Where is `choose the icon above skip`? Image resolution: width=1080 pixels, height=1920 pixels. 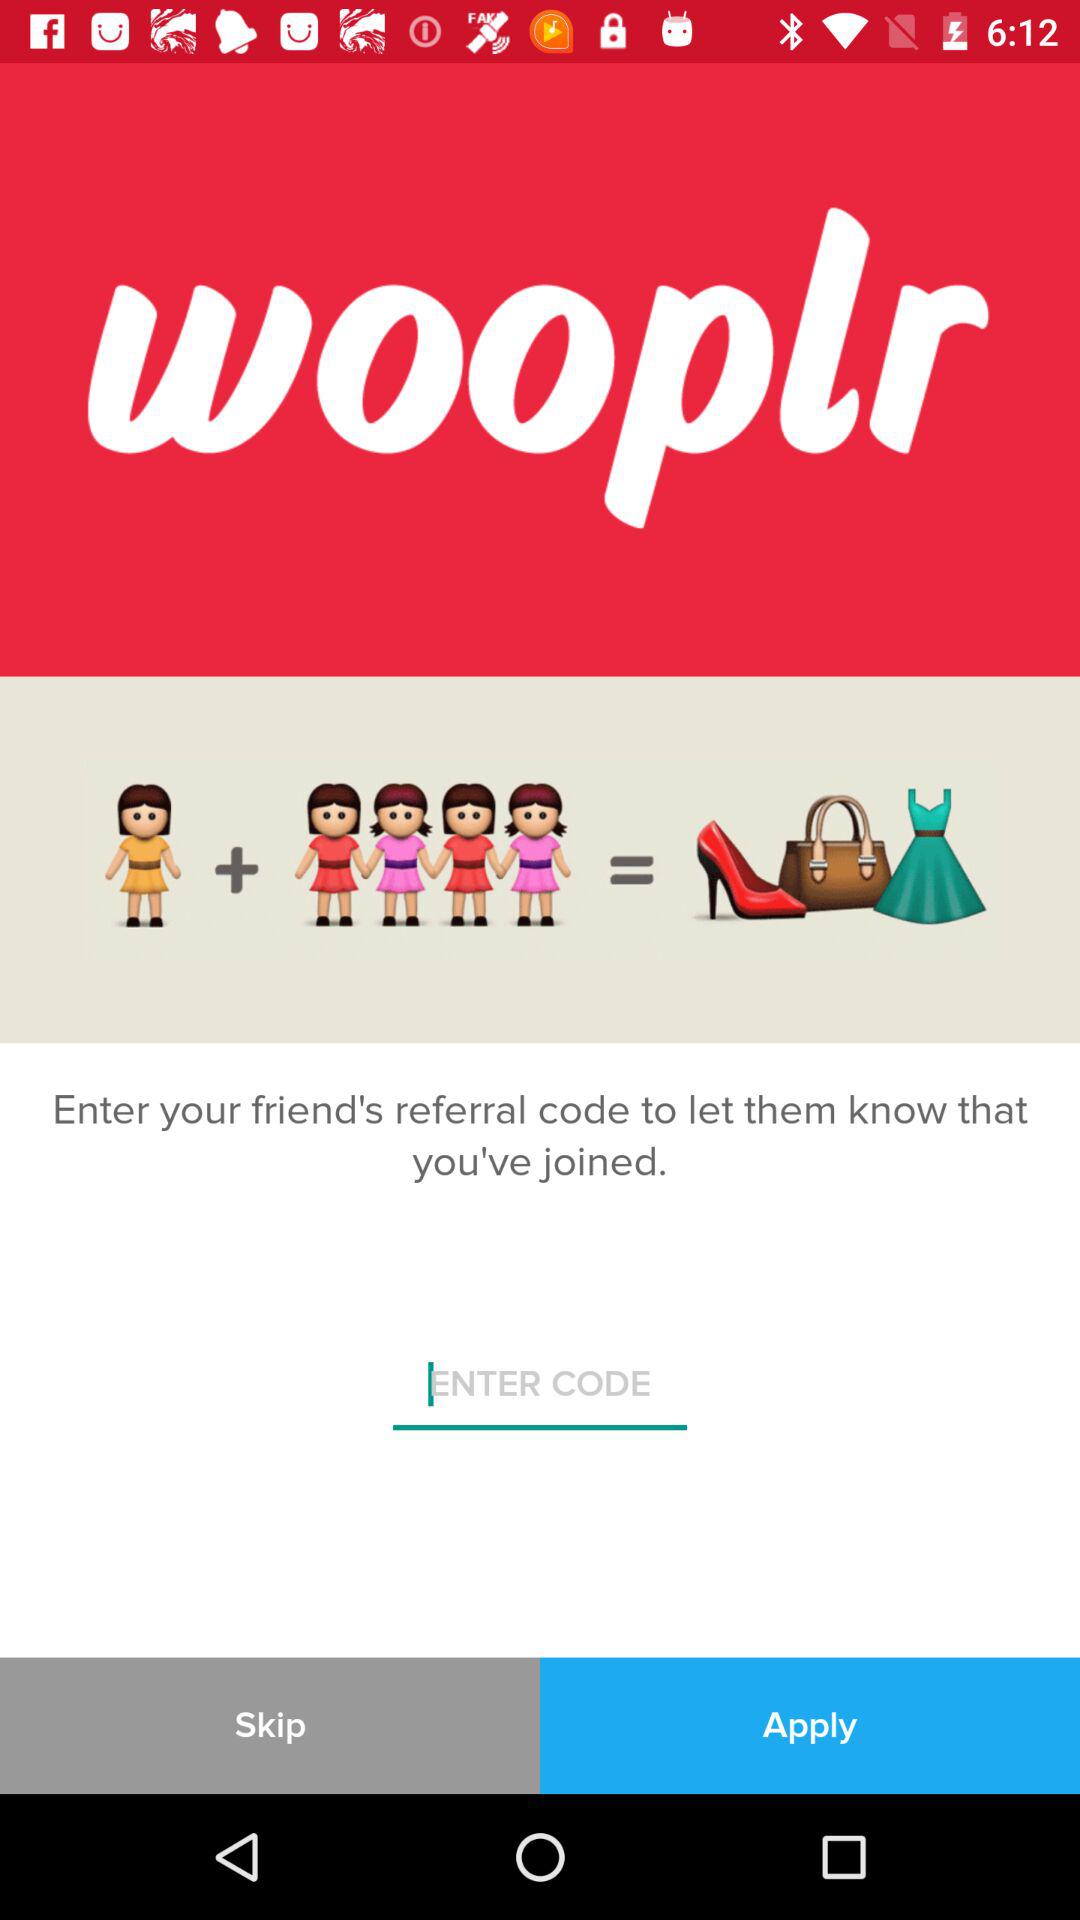
choose the icon above skip is located at coordinates (540, 1392).